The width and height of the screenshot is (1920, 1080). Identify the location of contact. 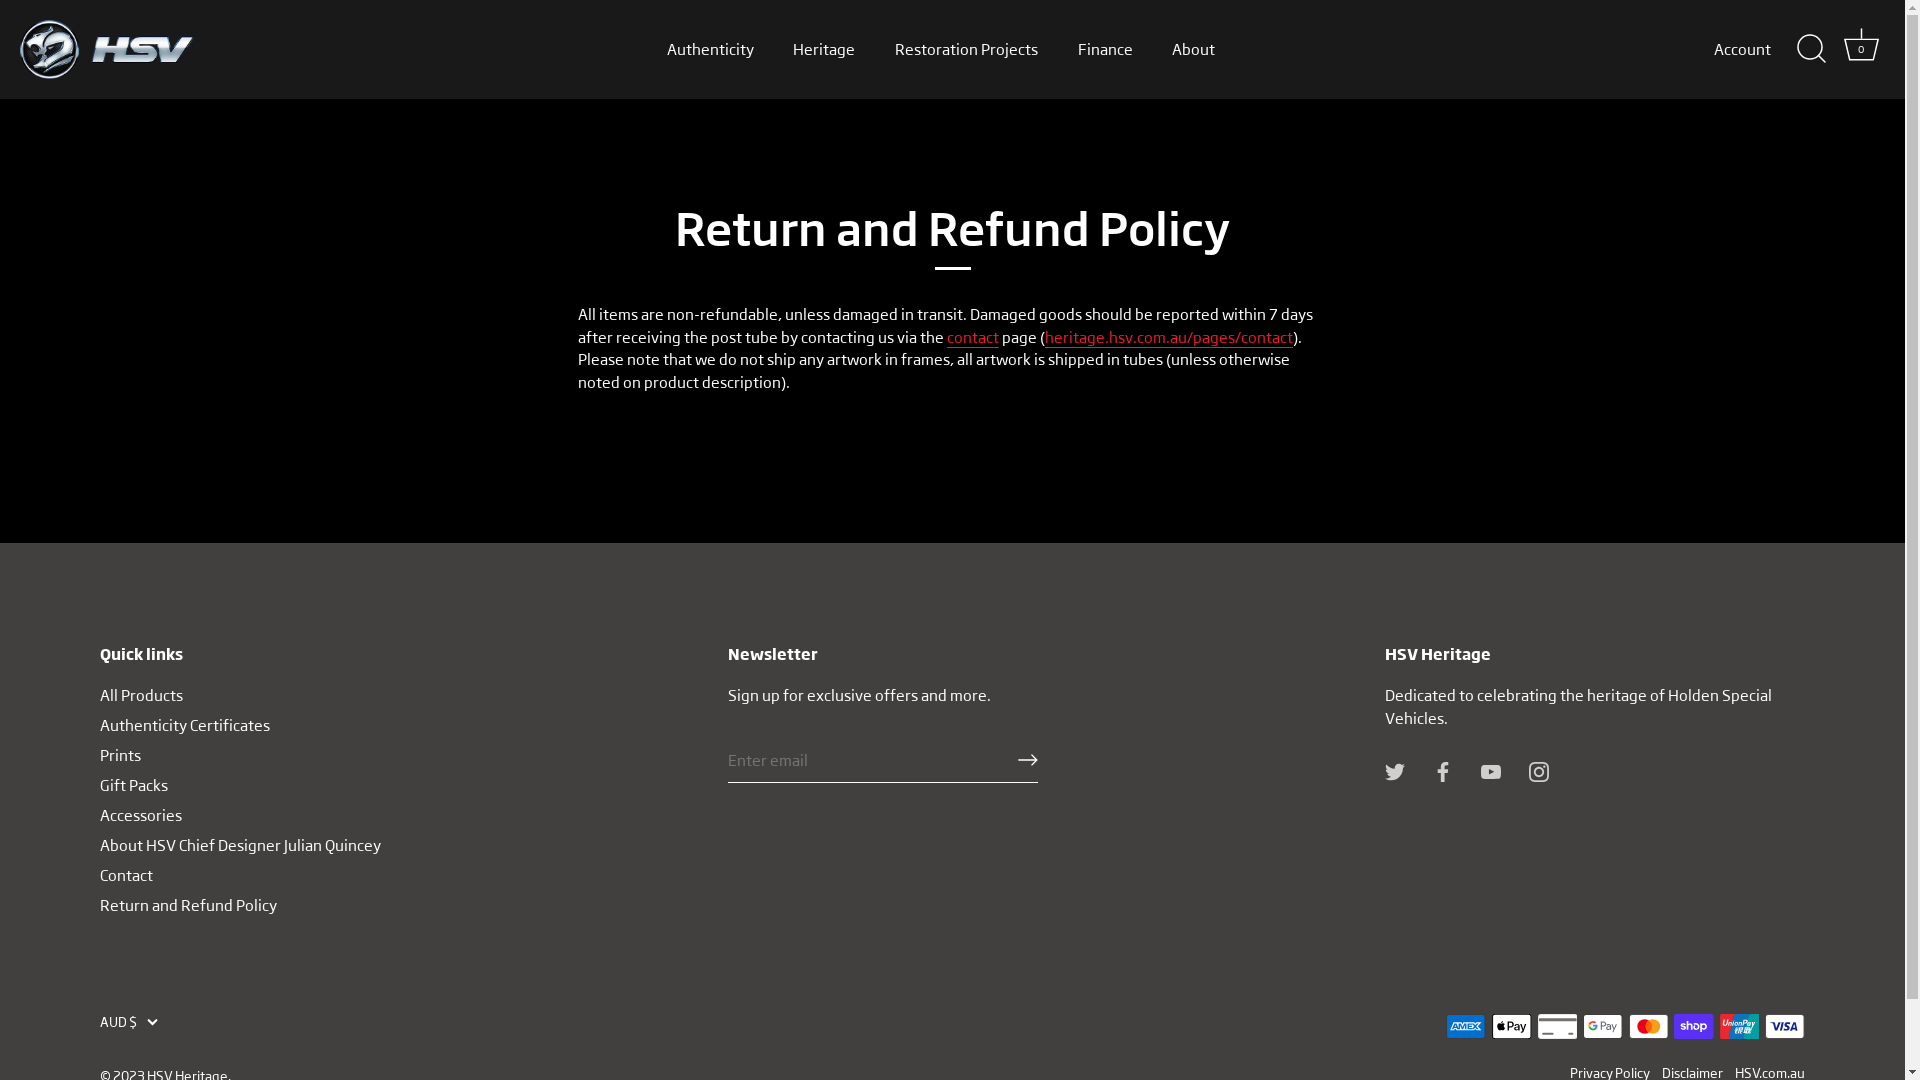
(972, 337).